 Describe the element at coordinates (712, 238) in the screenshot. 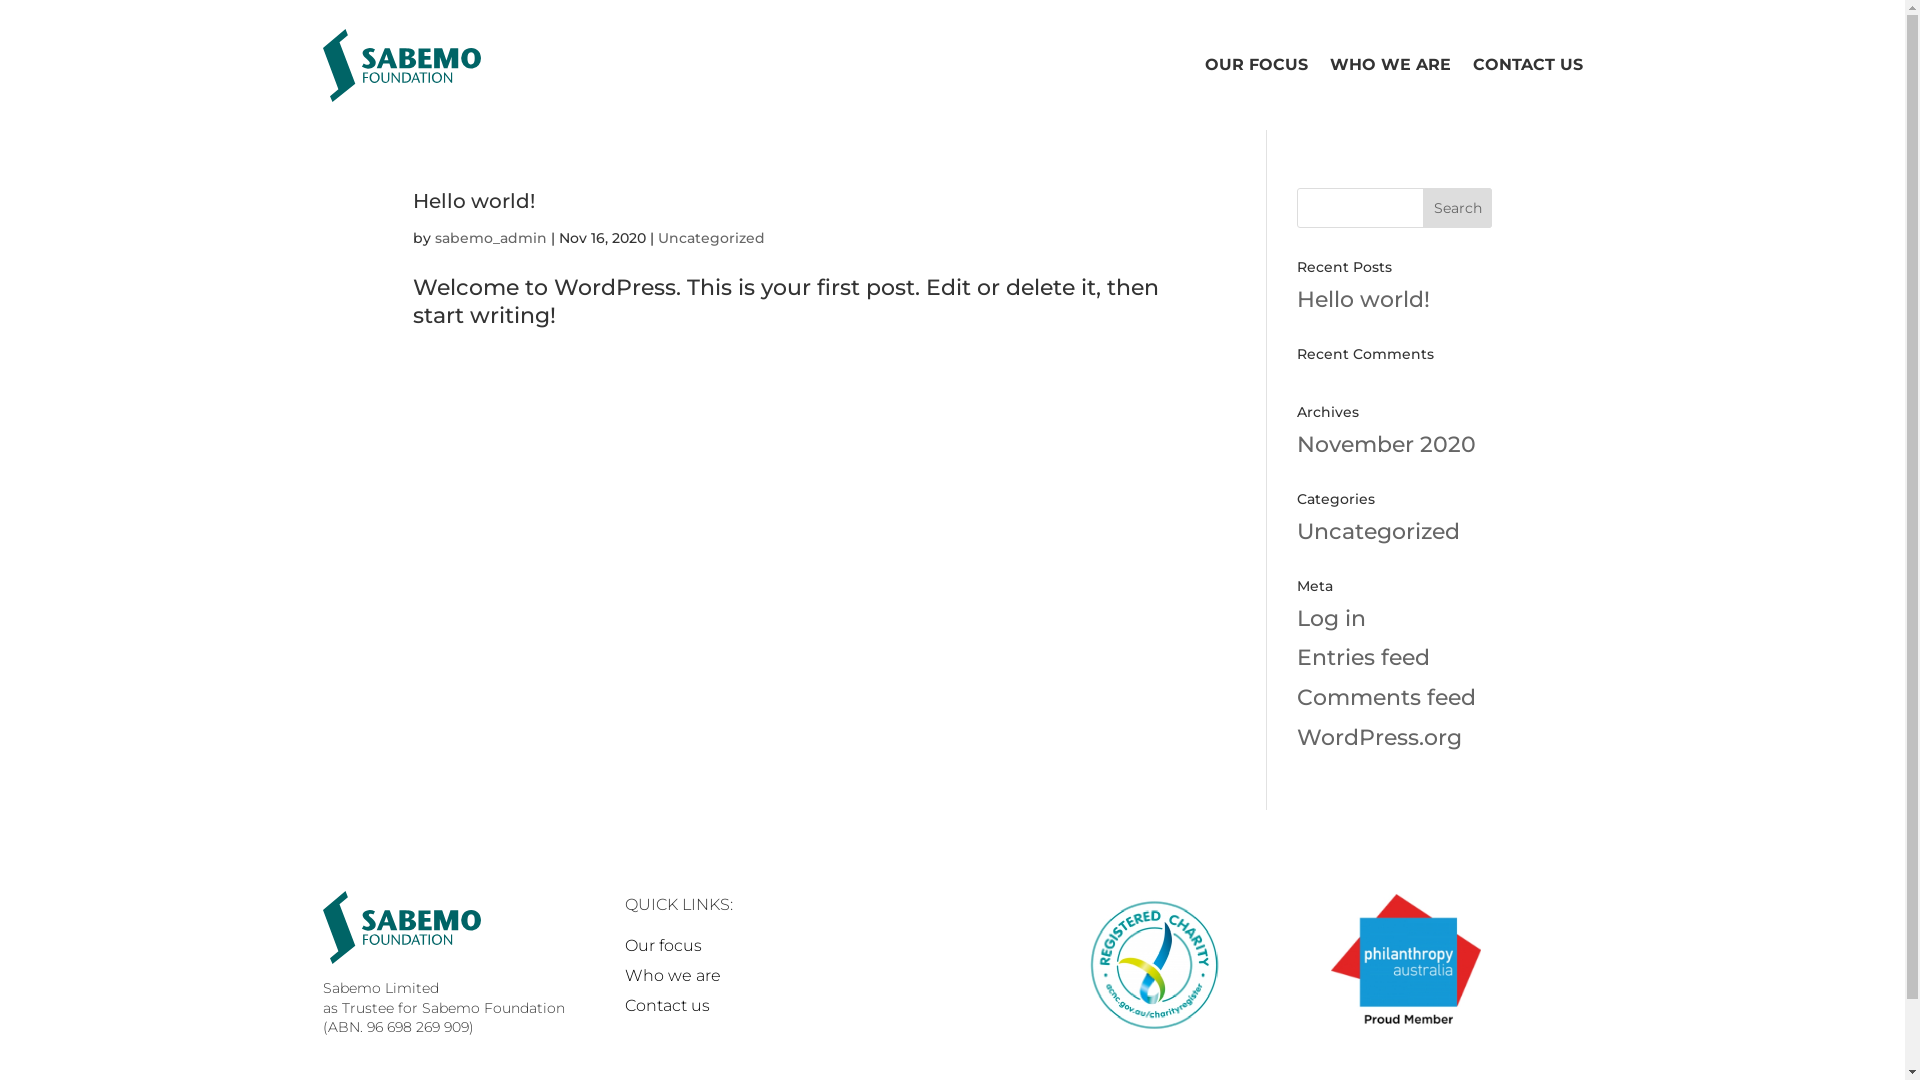

I see `Uncategorized` at that location.